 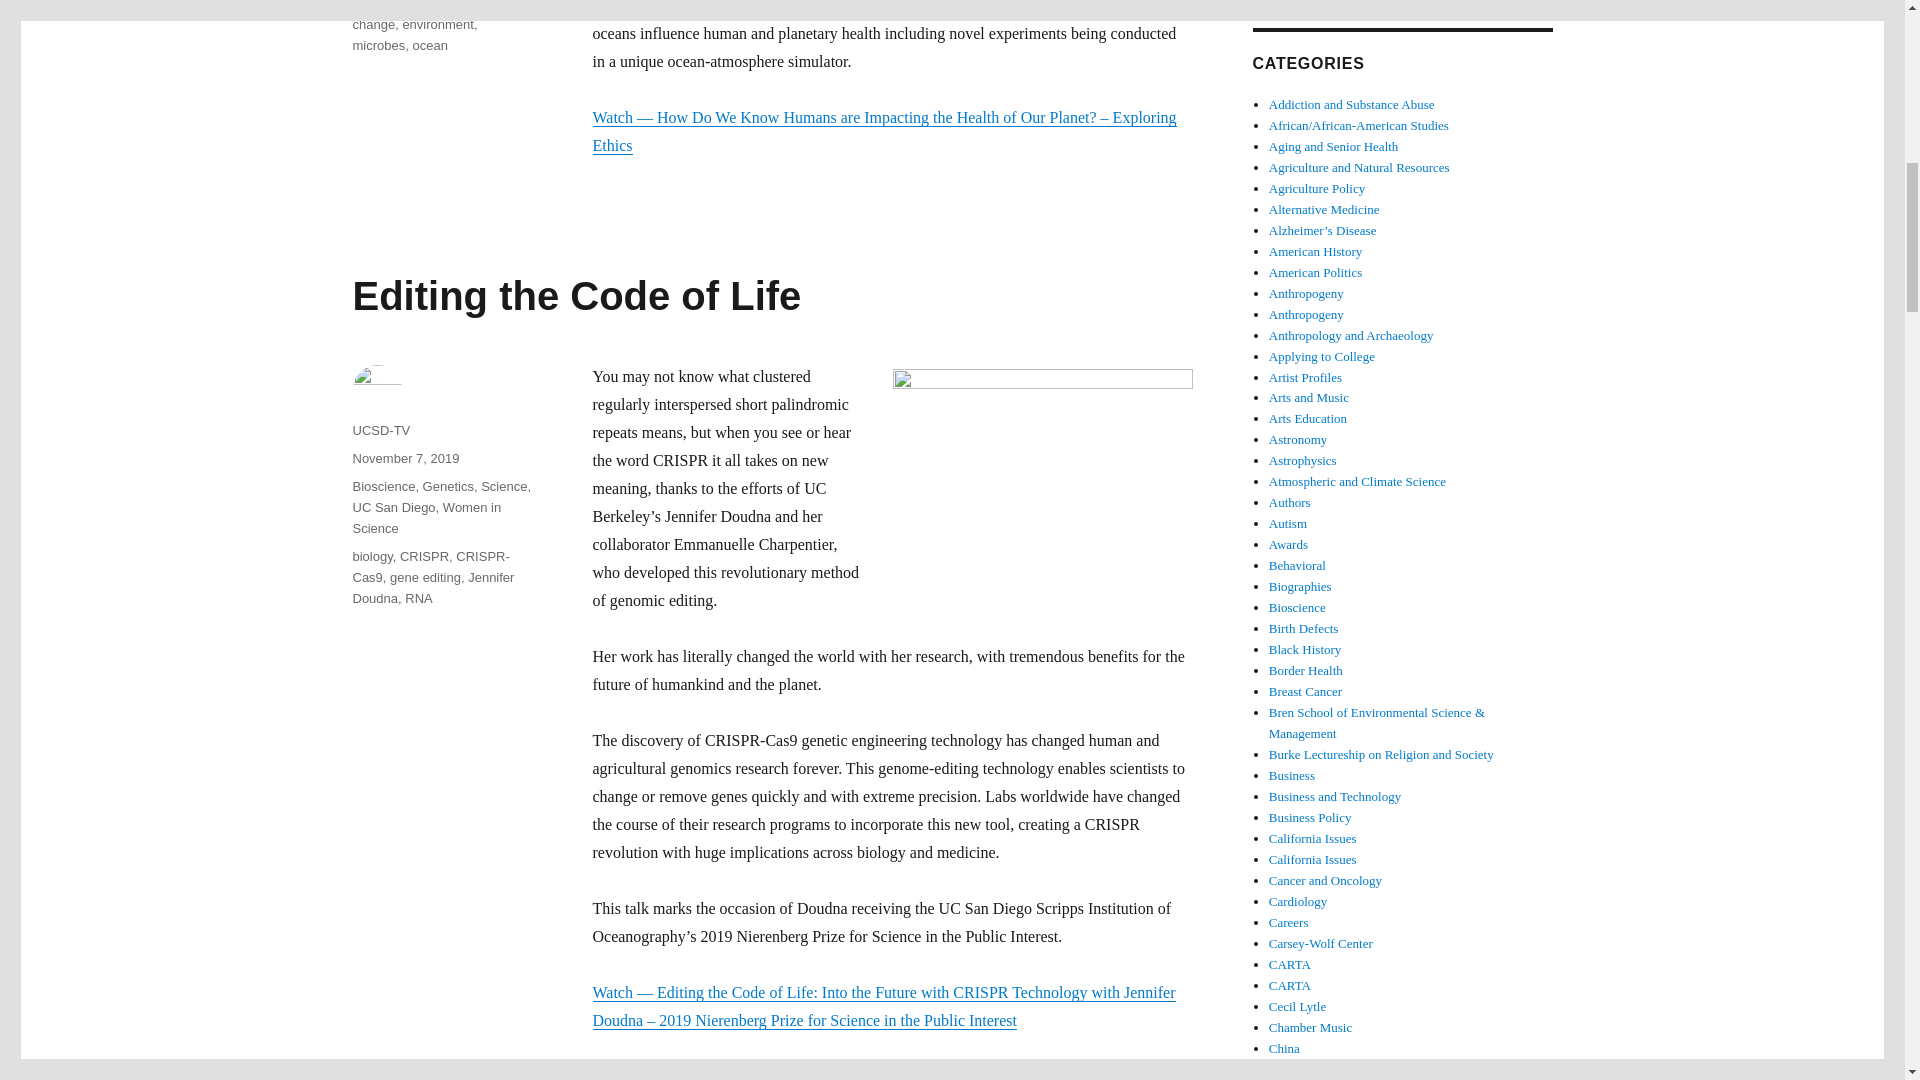 What do you see at coordinates (448, 486) in the screenshot?
I see `Genetics` at bounding box center [448, 486].